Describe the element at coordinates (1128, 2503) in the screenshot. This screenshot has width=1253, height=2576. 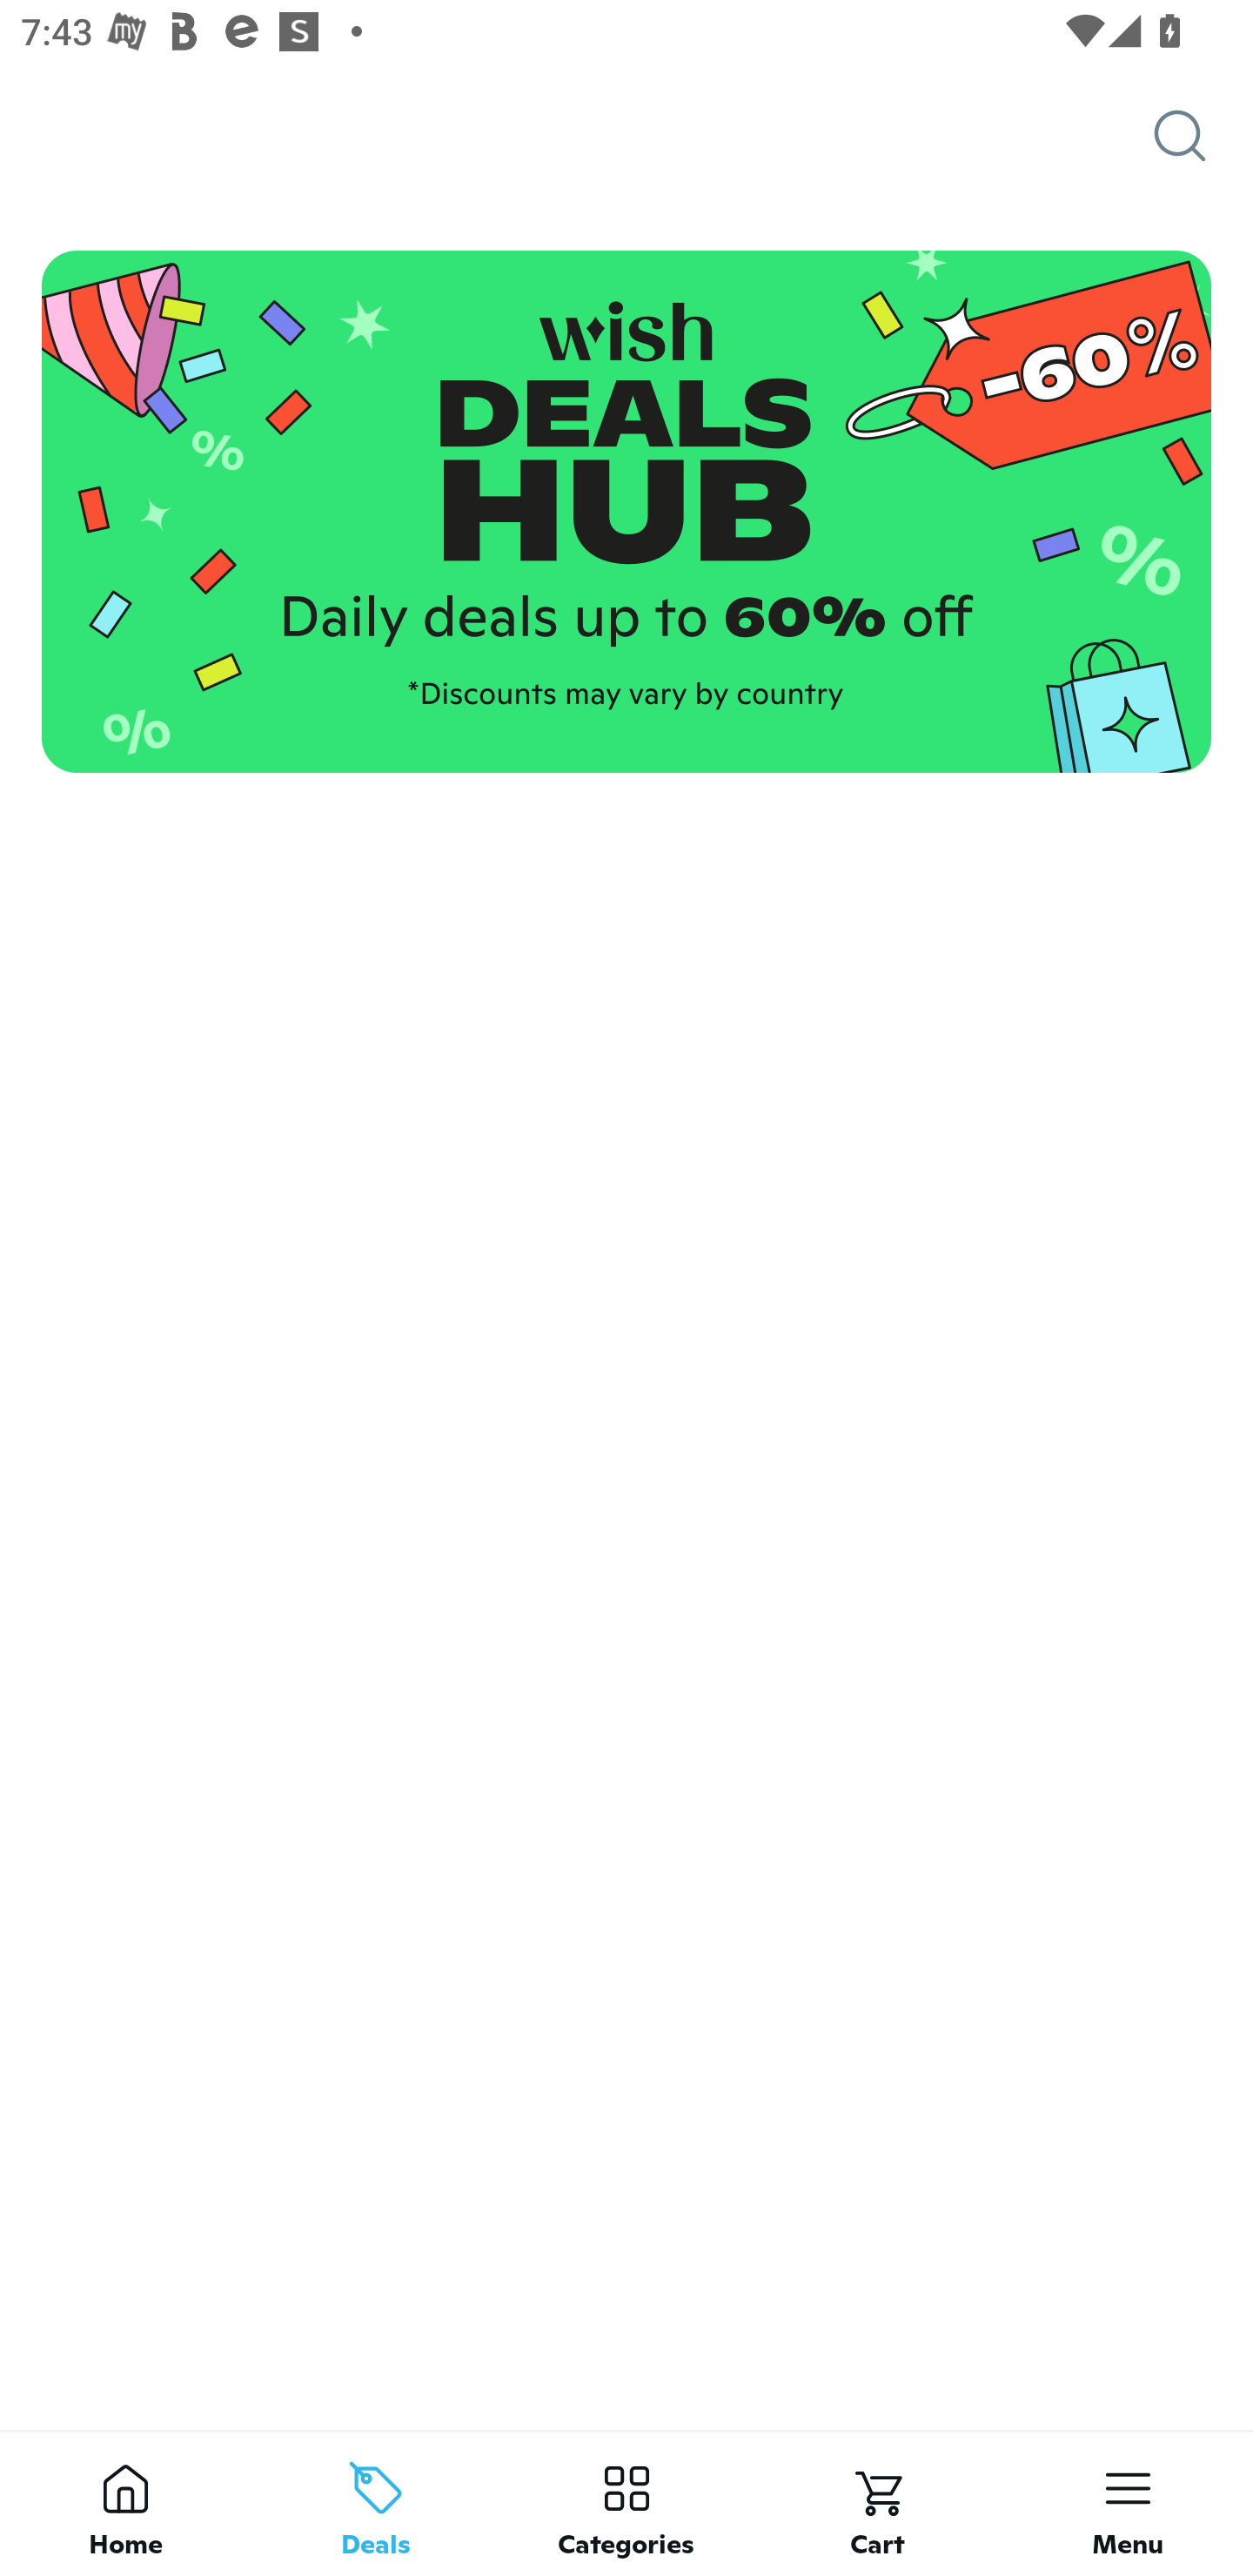
I see `Menu` at that location.